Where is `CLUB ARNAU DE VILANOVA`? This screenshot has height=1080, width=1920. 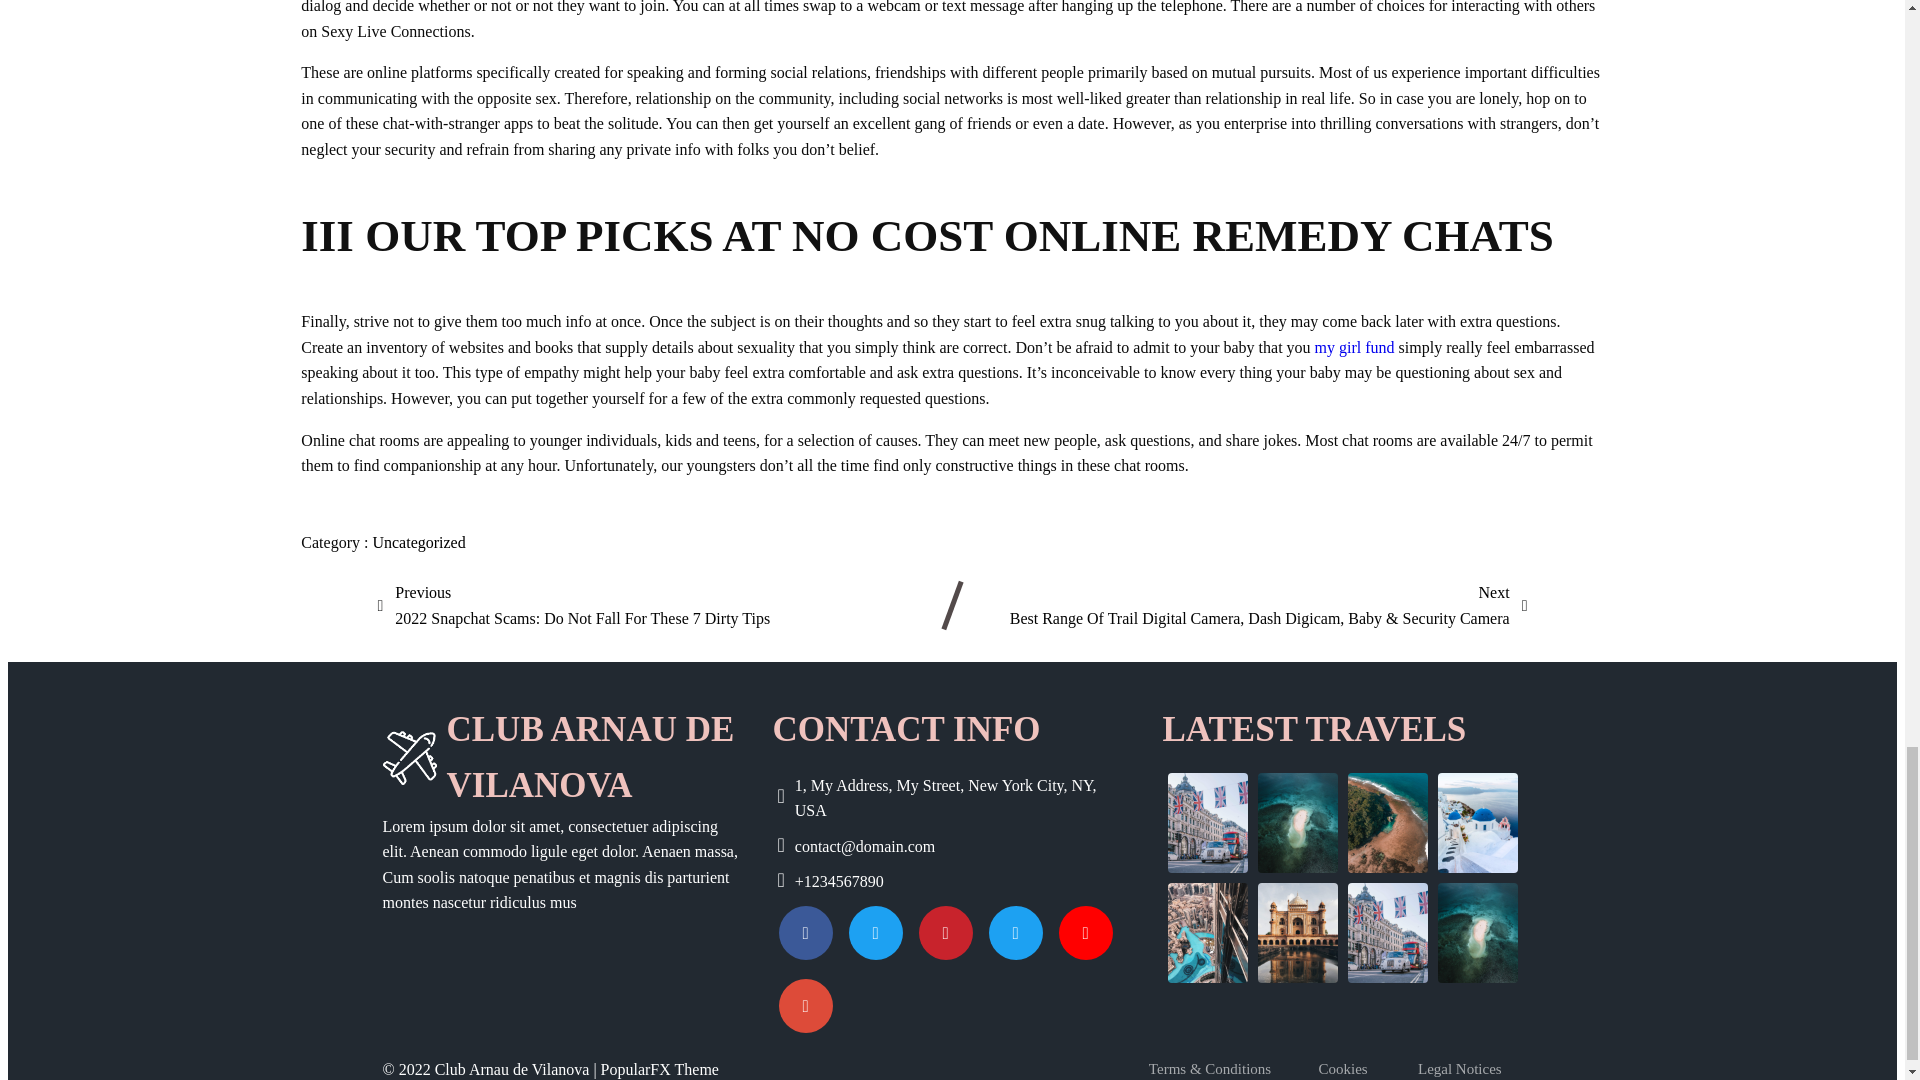
CLUB ARNAU DE VILANOVA is located at coordinates (562, 758).